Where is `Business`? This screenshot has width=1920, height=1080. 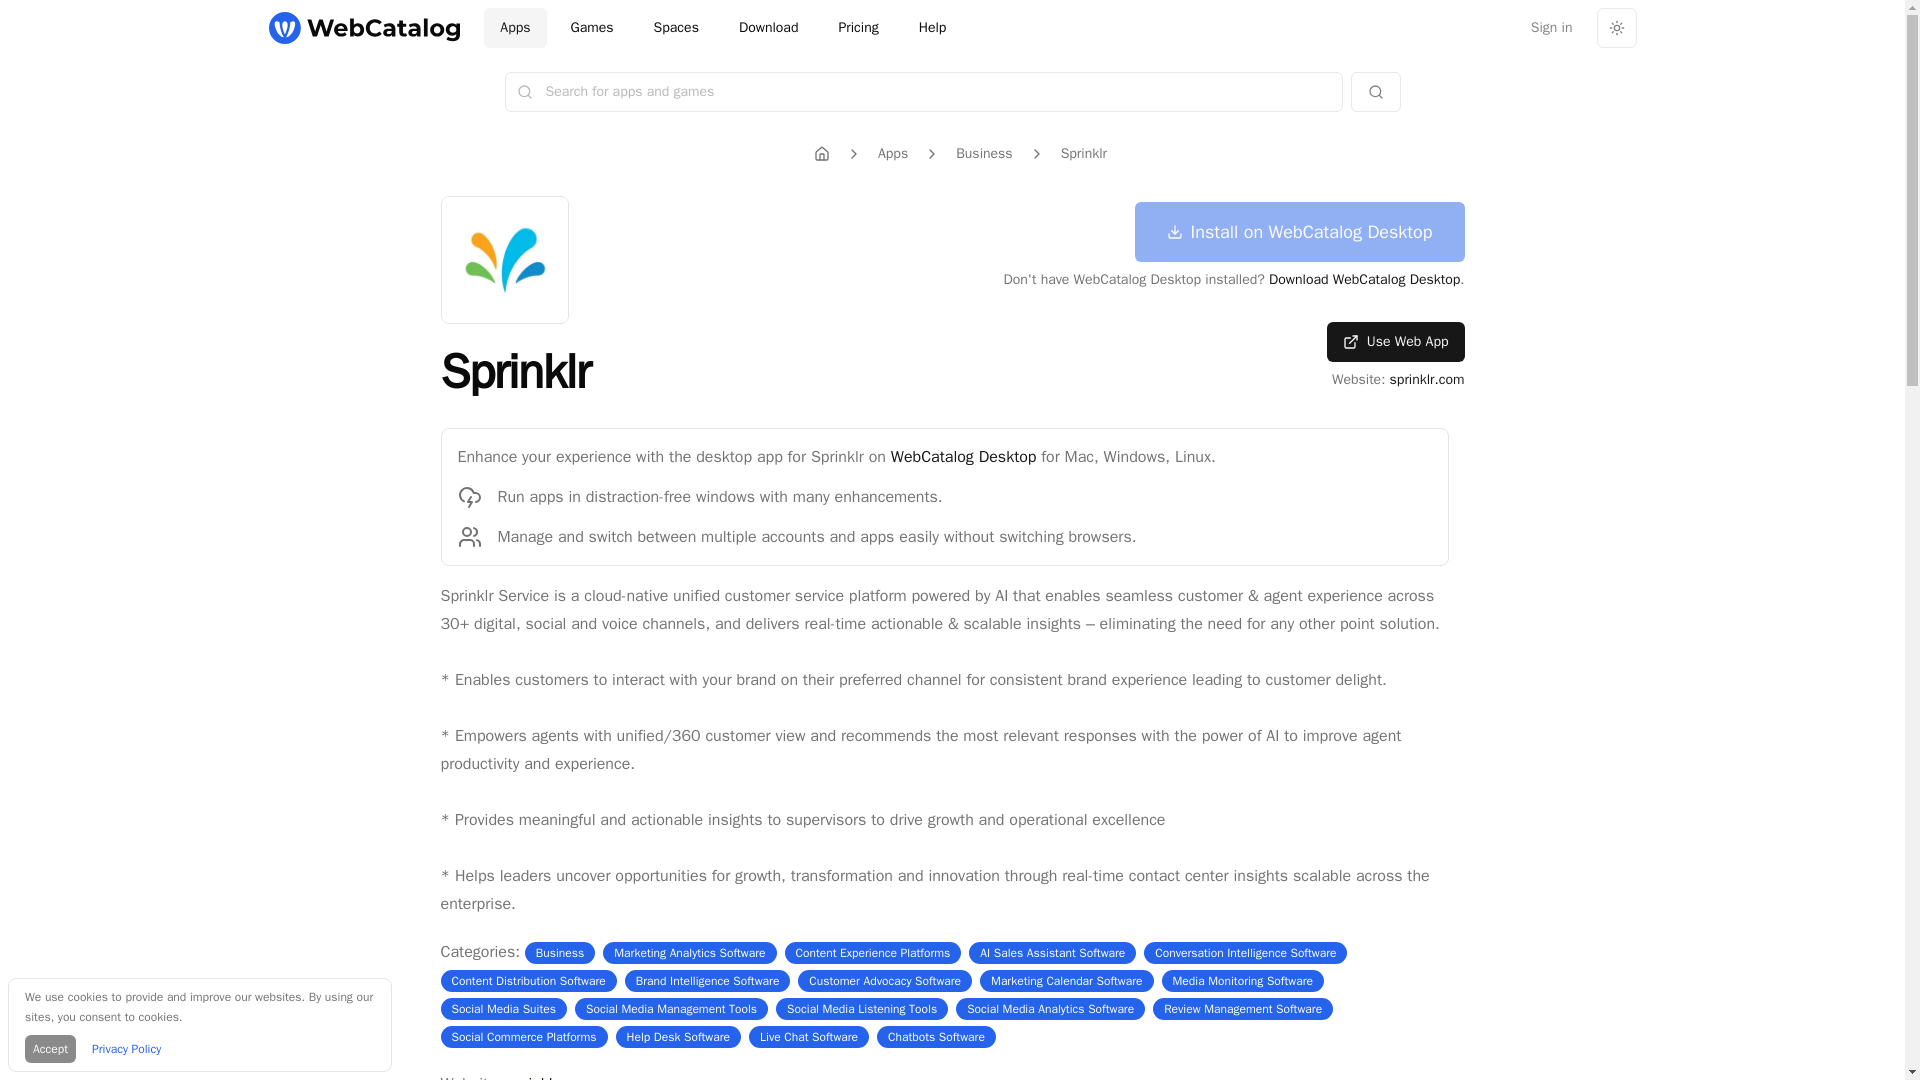
Business is located at coordinates (984, 154).